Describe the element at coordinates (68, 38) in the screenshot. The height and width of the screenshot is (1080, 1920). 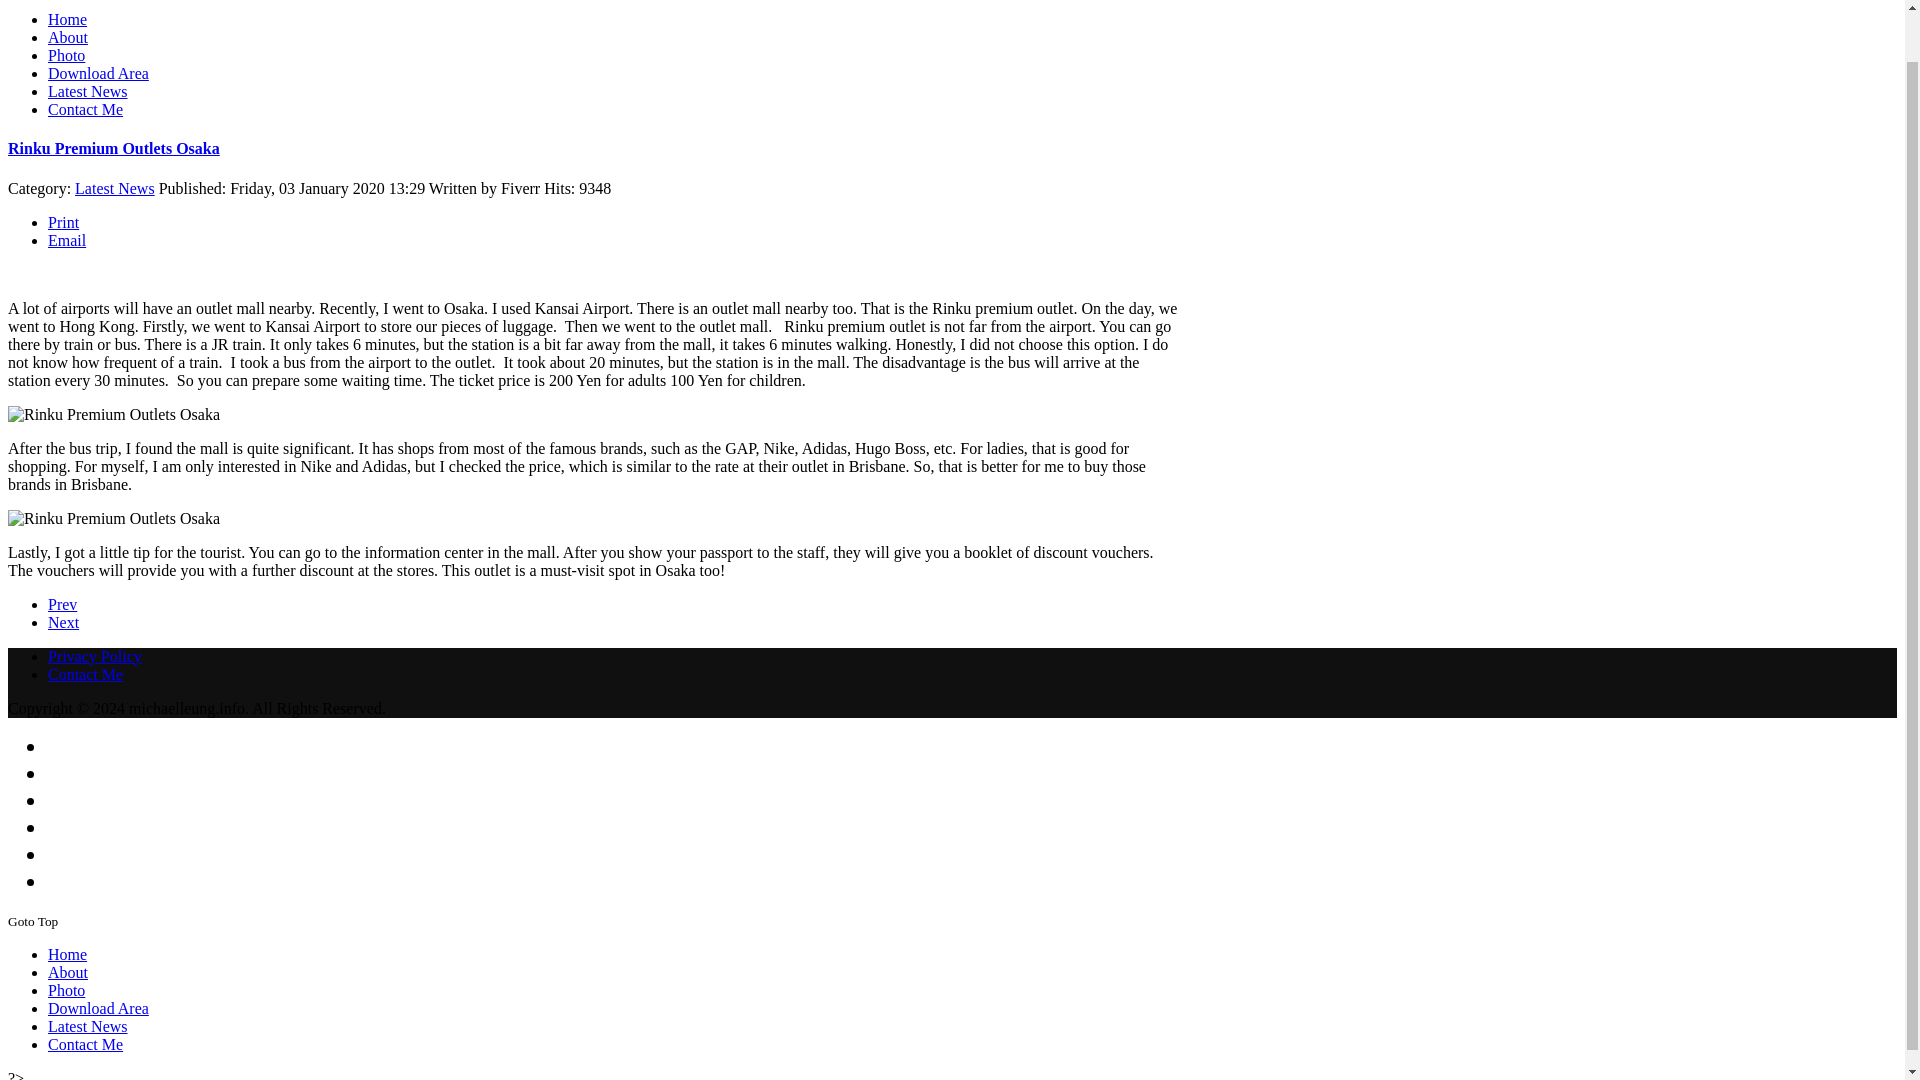
I see `About` at that location.